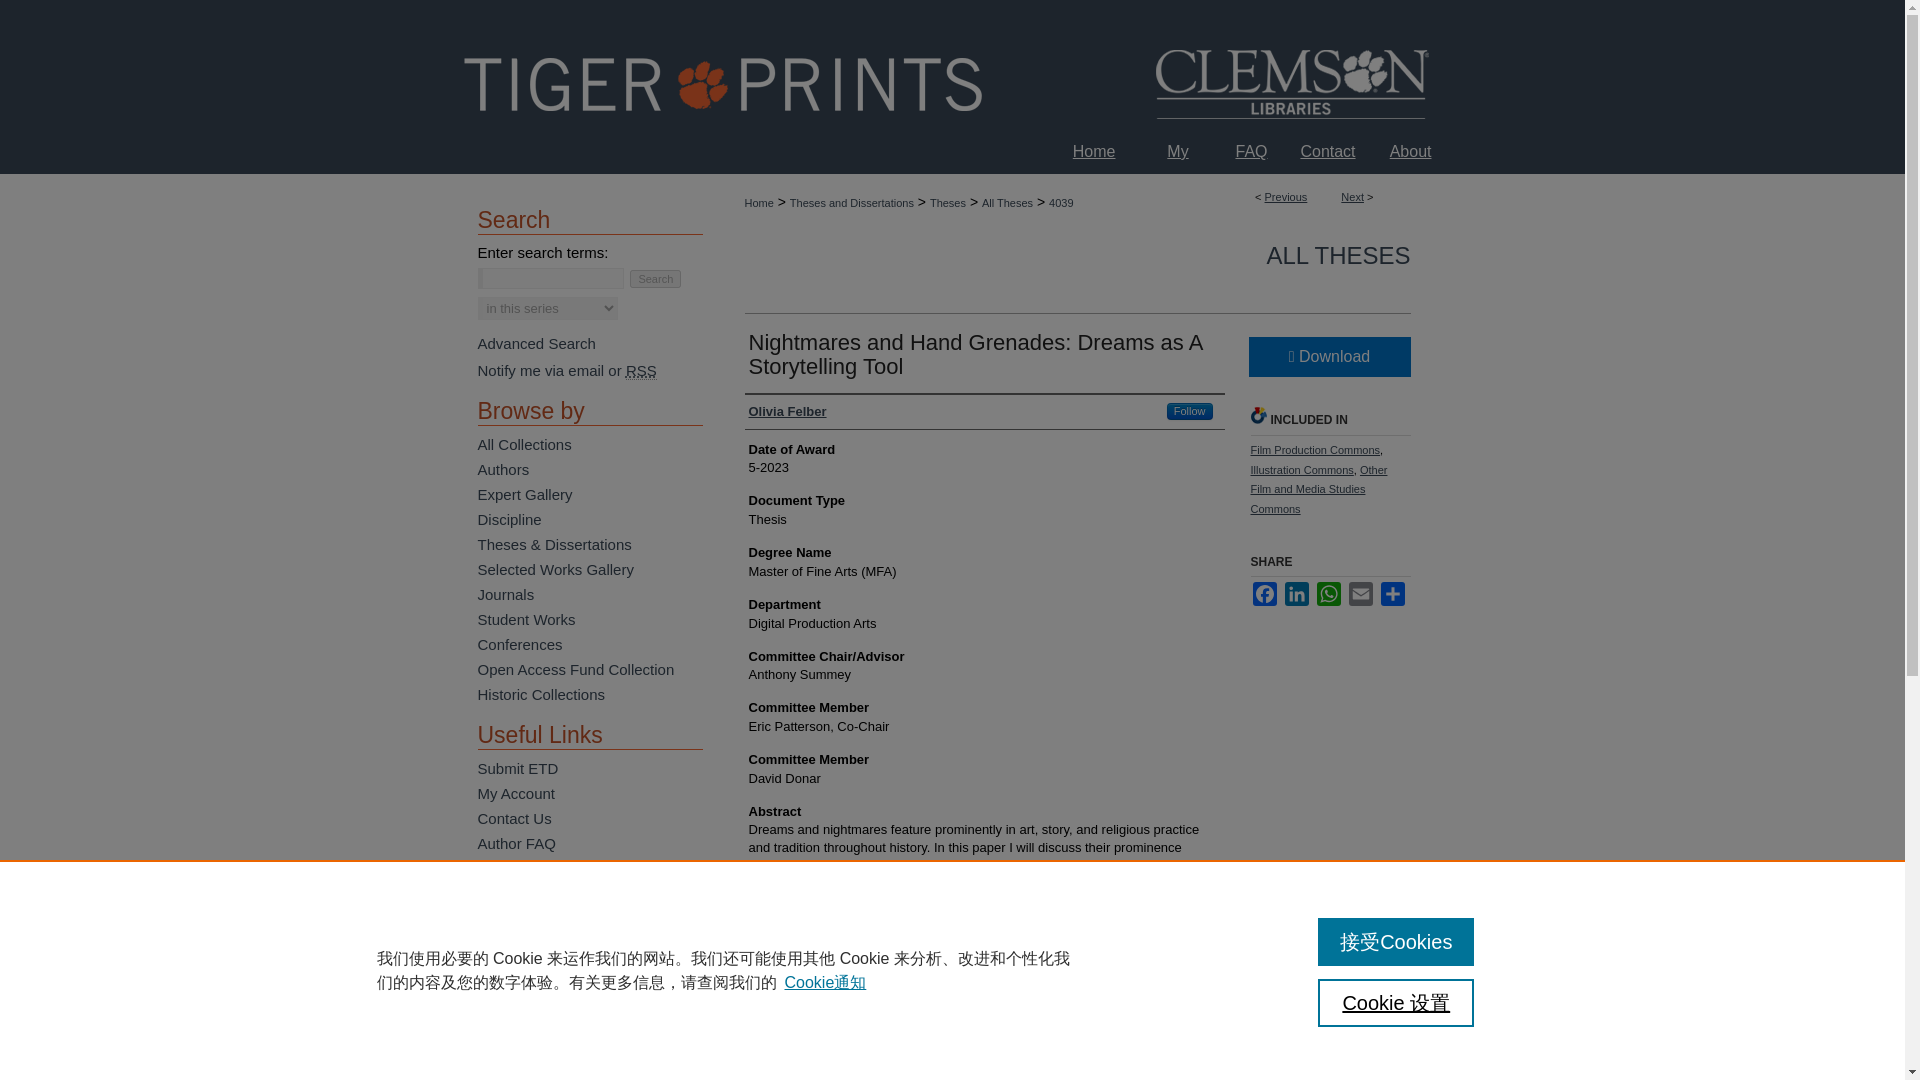 This screenshot has width=1920, height=1080. What do you see at coordinates (1296, 594) in the screenshot?
I see `LinkedIn` at bounding box center [1296, 594].